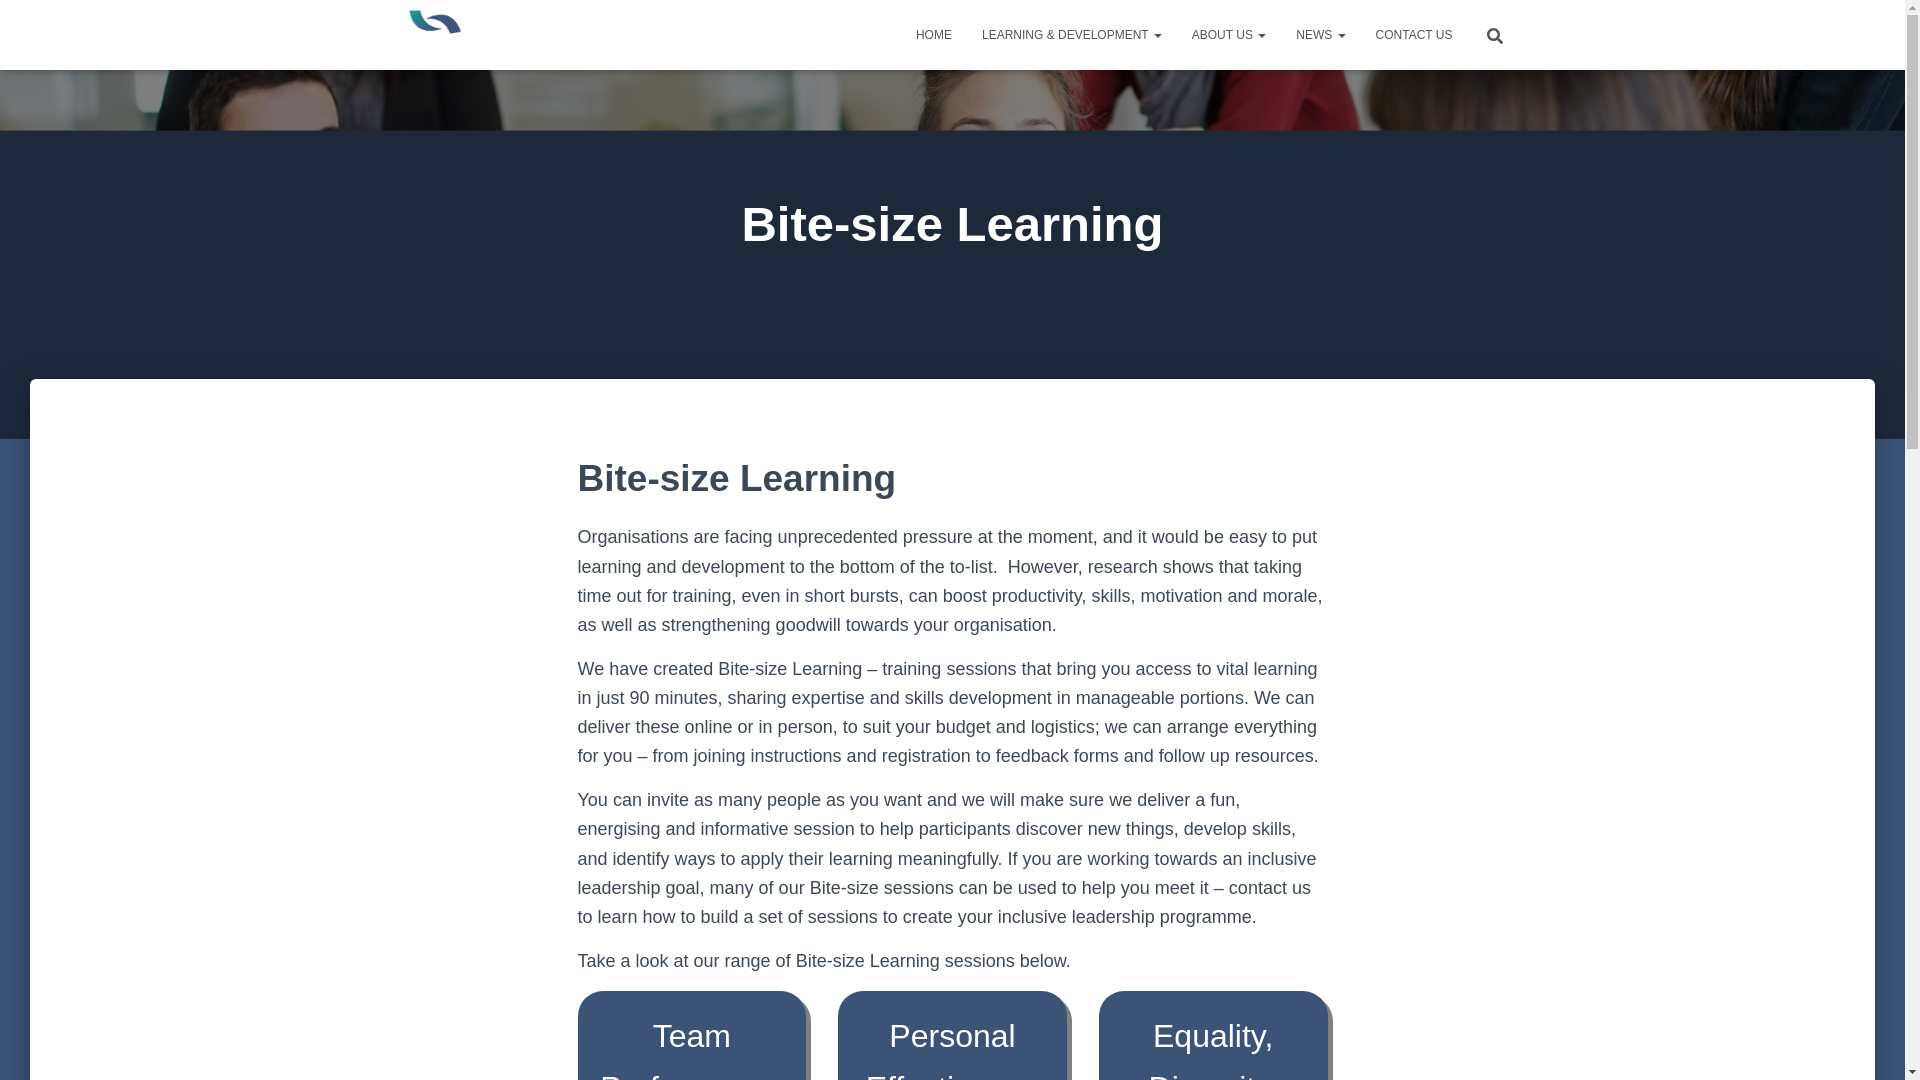  Describe the element at coordinates (1414, 34) in the screenshot. I see `CONTACT US` at that location.